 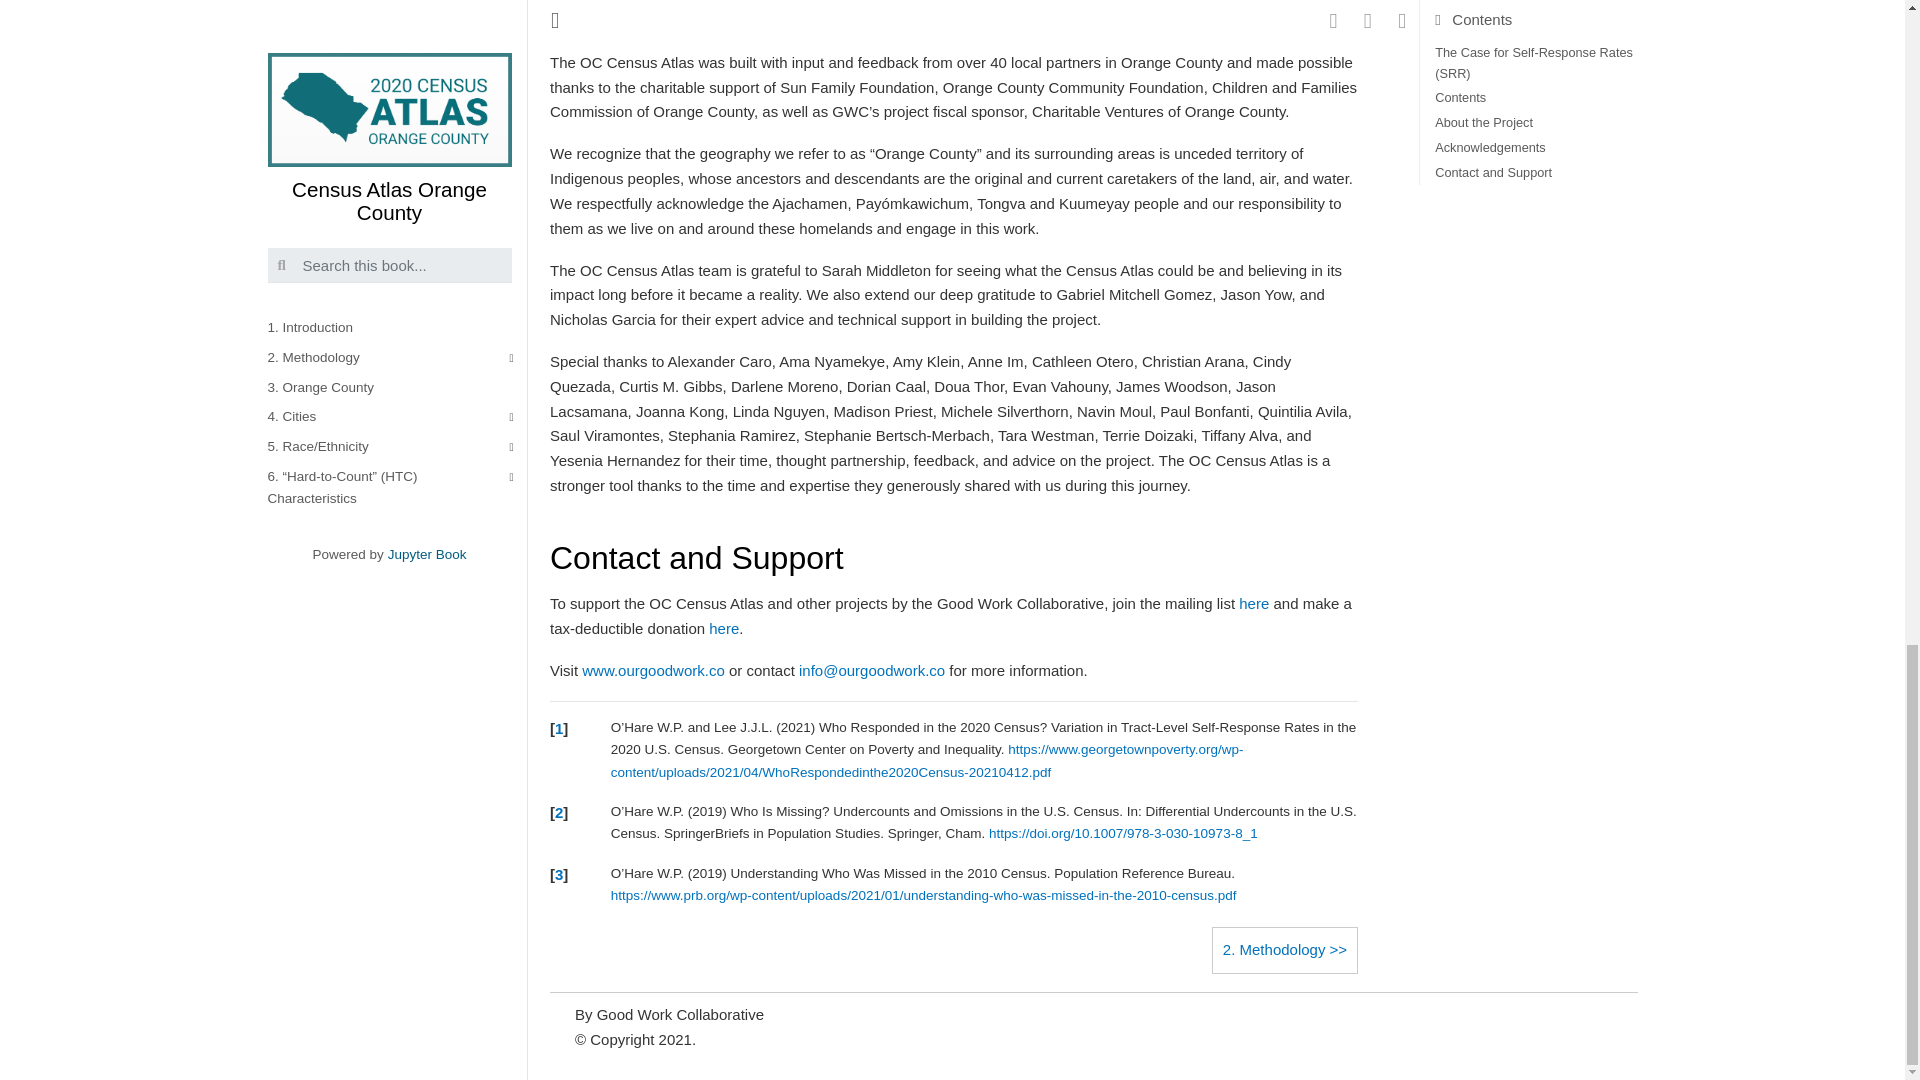 What do you see at coordinates (1284, 950) in the screenshot?
I see `next page` at bounding box center [1284, 950].